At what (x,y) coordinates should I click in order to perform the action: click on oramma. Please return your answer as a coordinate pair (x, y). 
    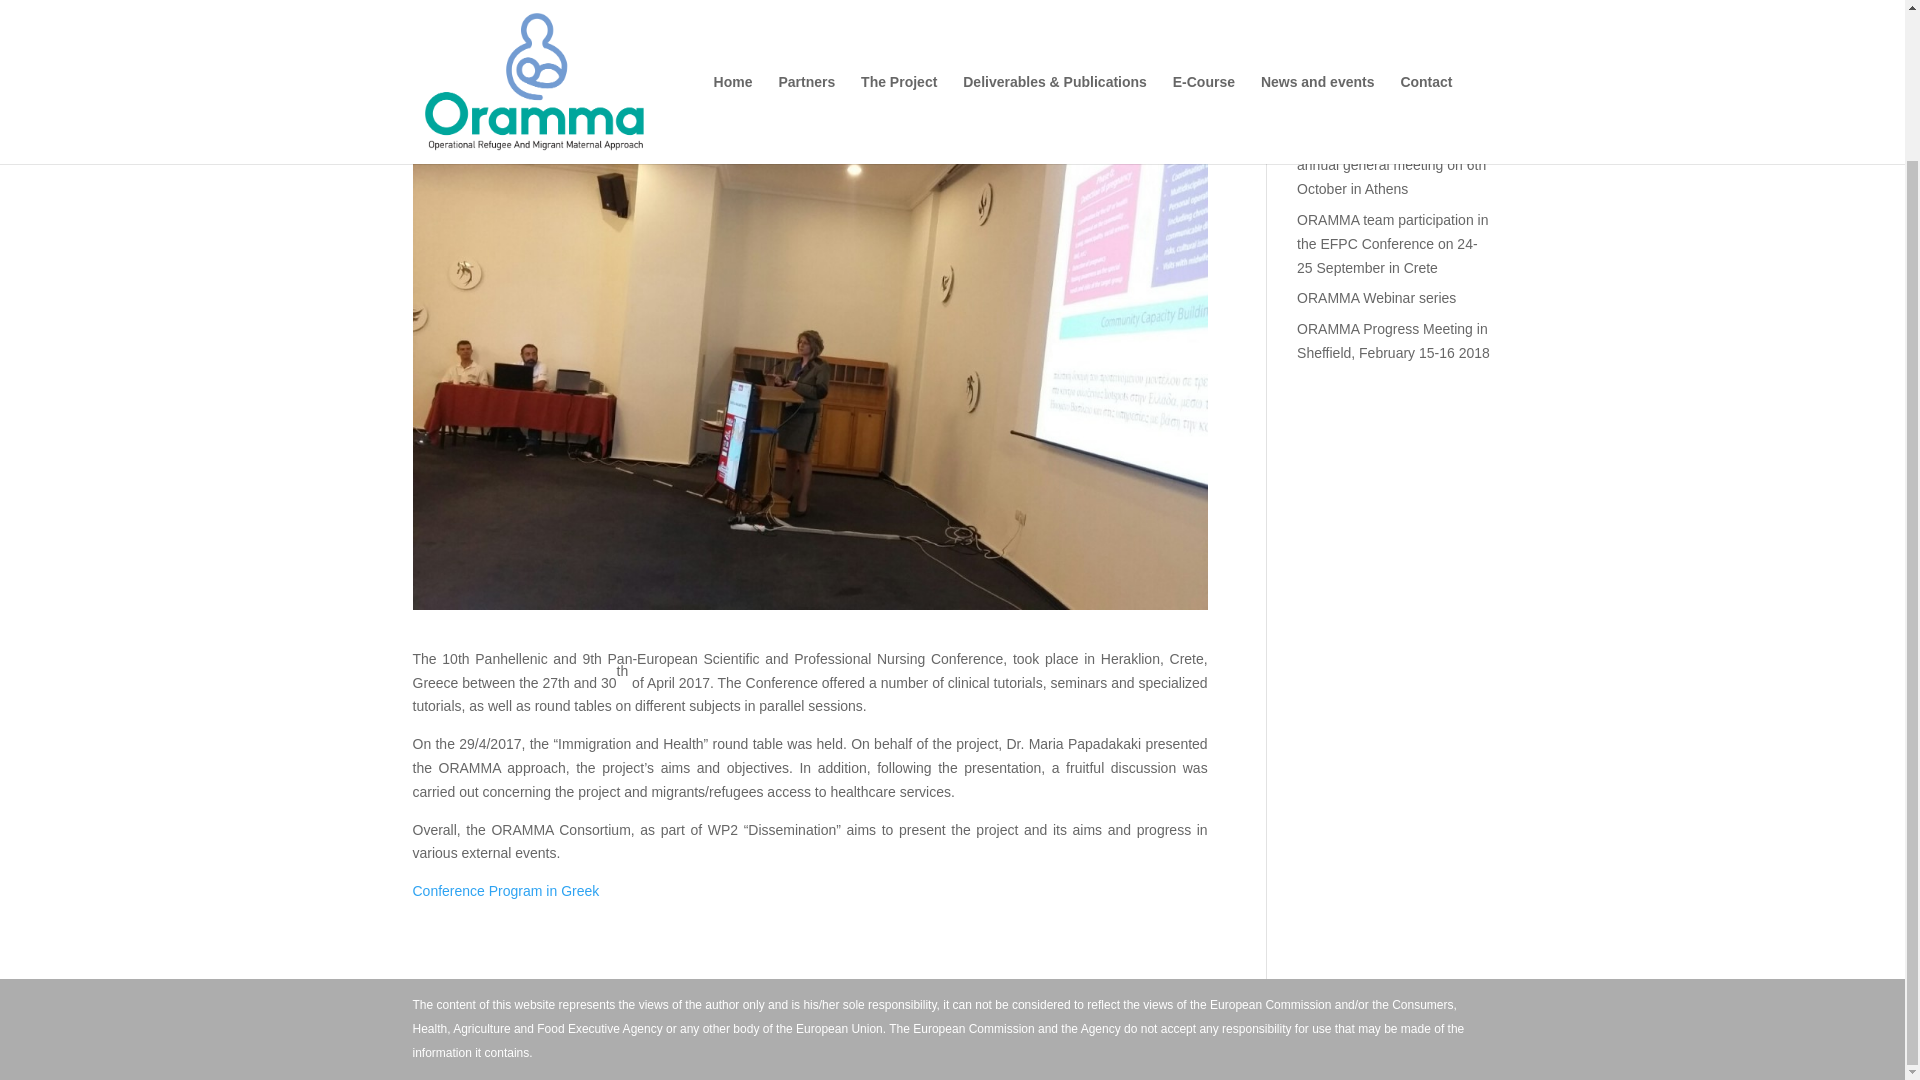
    Looking at the image, I should click on (456, 128).